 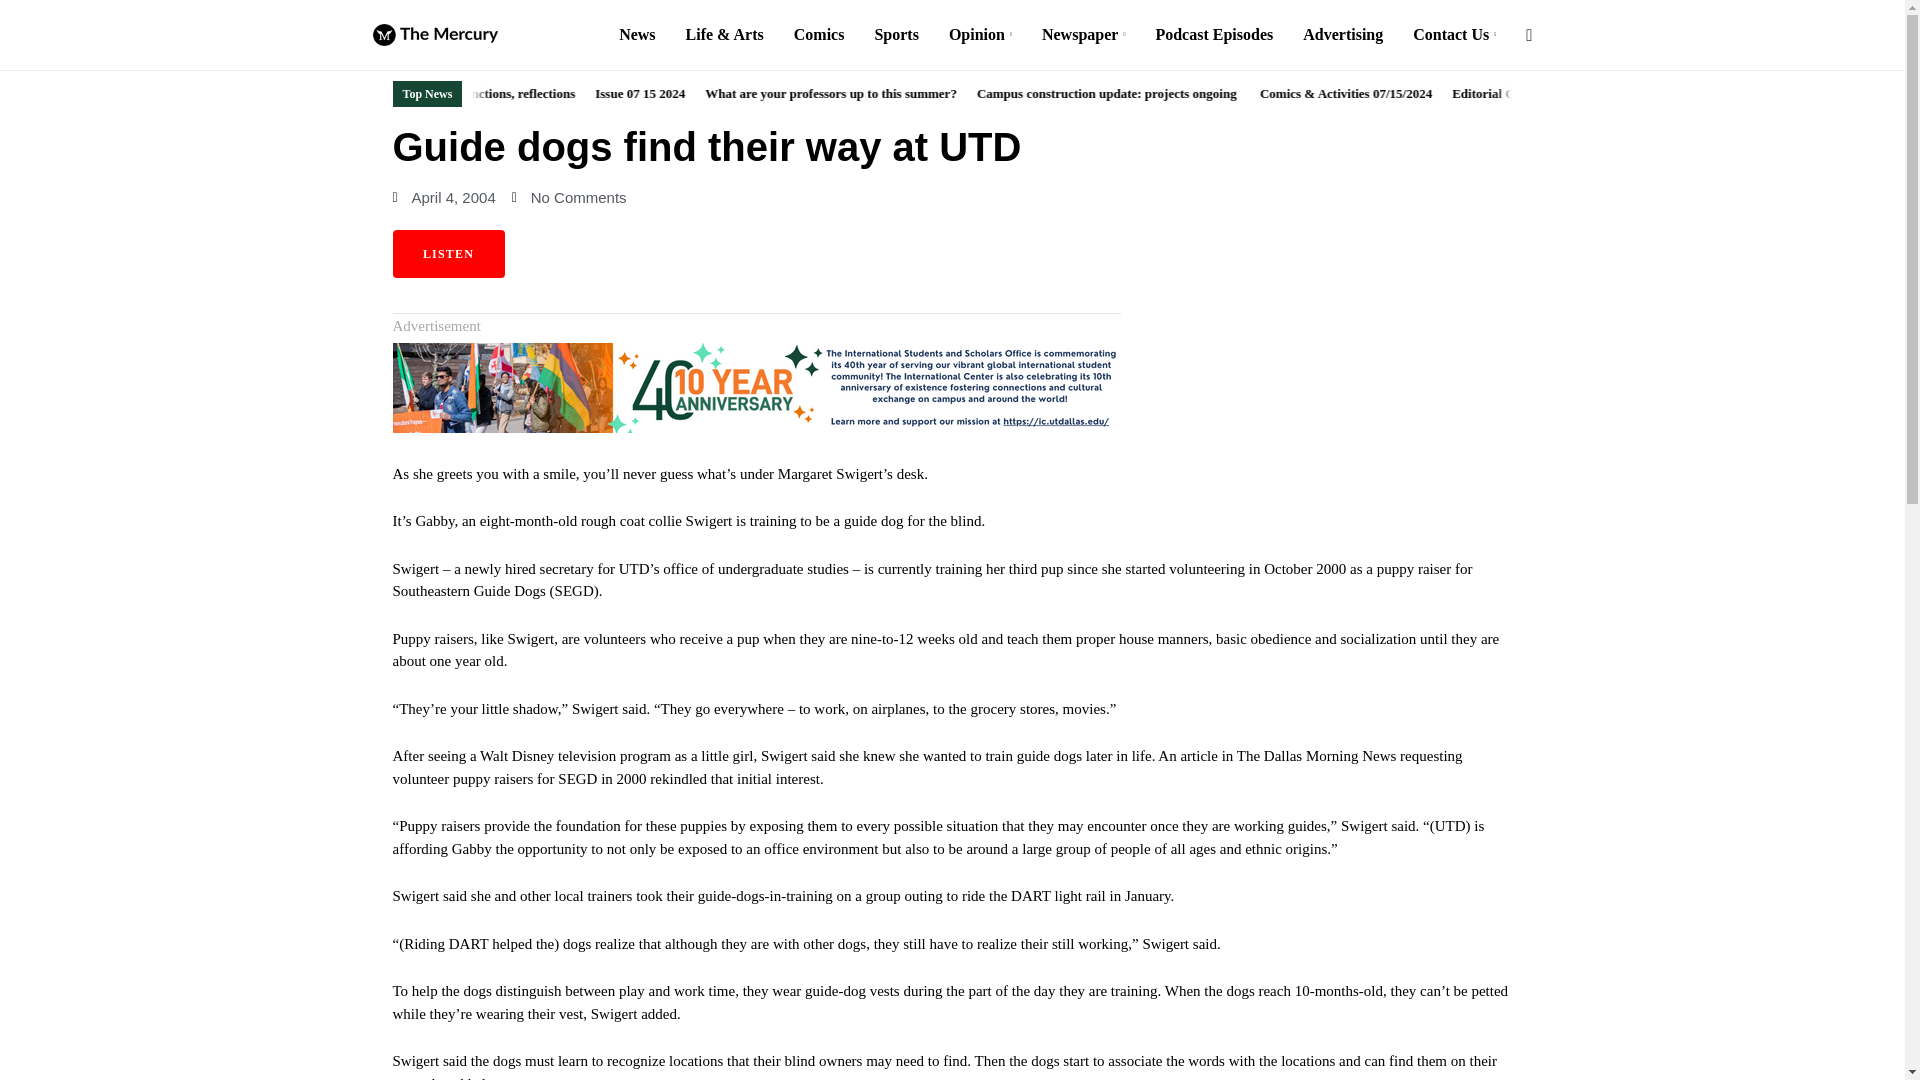 What do you see at coordinates (1454, 35) in the screenshot?
I see `Contact Us` at bounding box center [1454, 35].